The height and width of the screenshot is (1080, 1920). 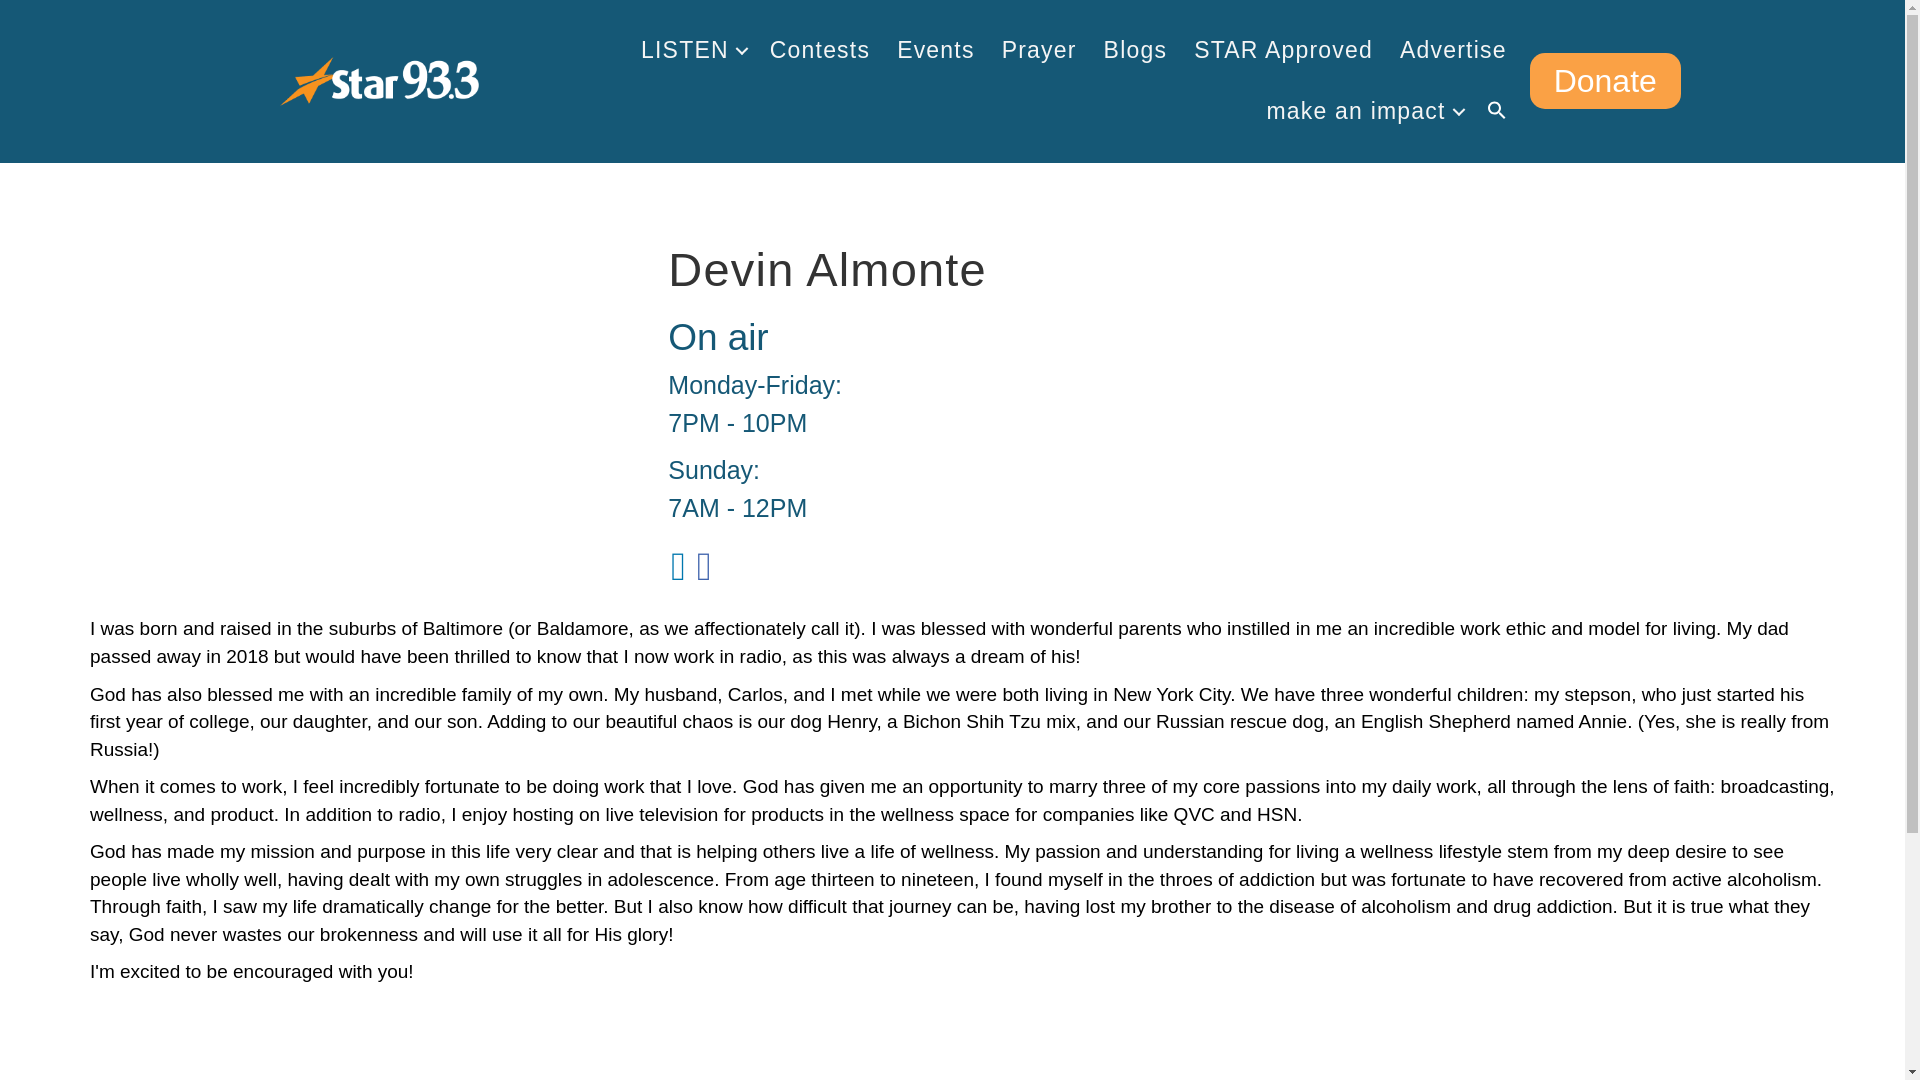 What do you see at coordinates (1135, 50) in the screenshot?
I see `Blogs` at bounding box center [1135, 50].